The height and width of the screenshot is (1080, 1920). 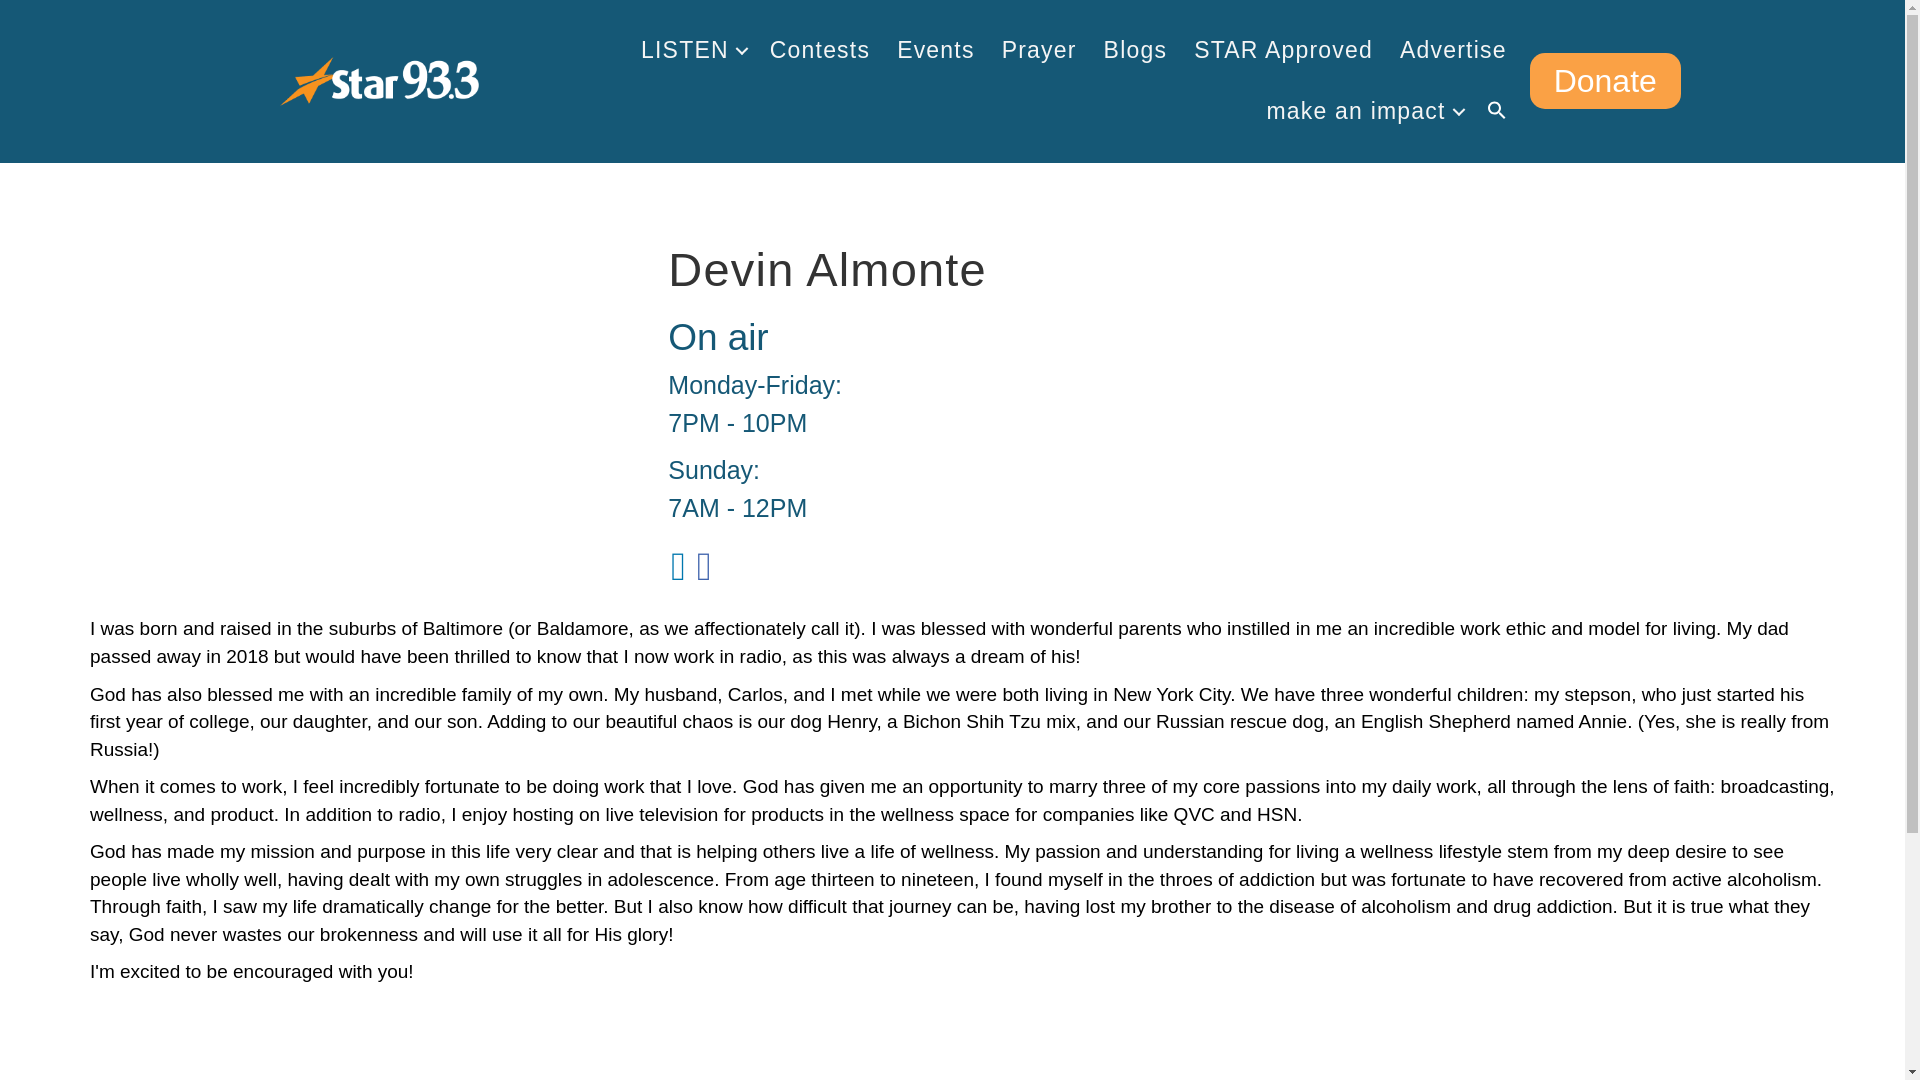 What do you see at coordinates (1135, 50) in the screenshot?
I see `Blogs` at bounding box center [1135, 50].